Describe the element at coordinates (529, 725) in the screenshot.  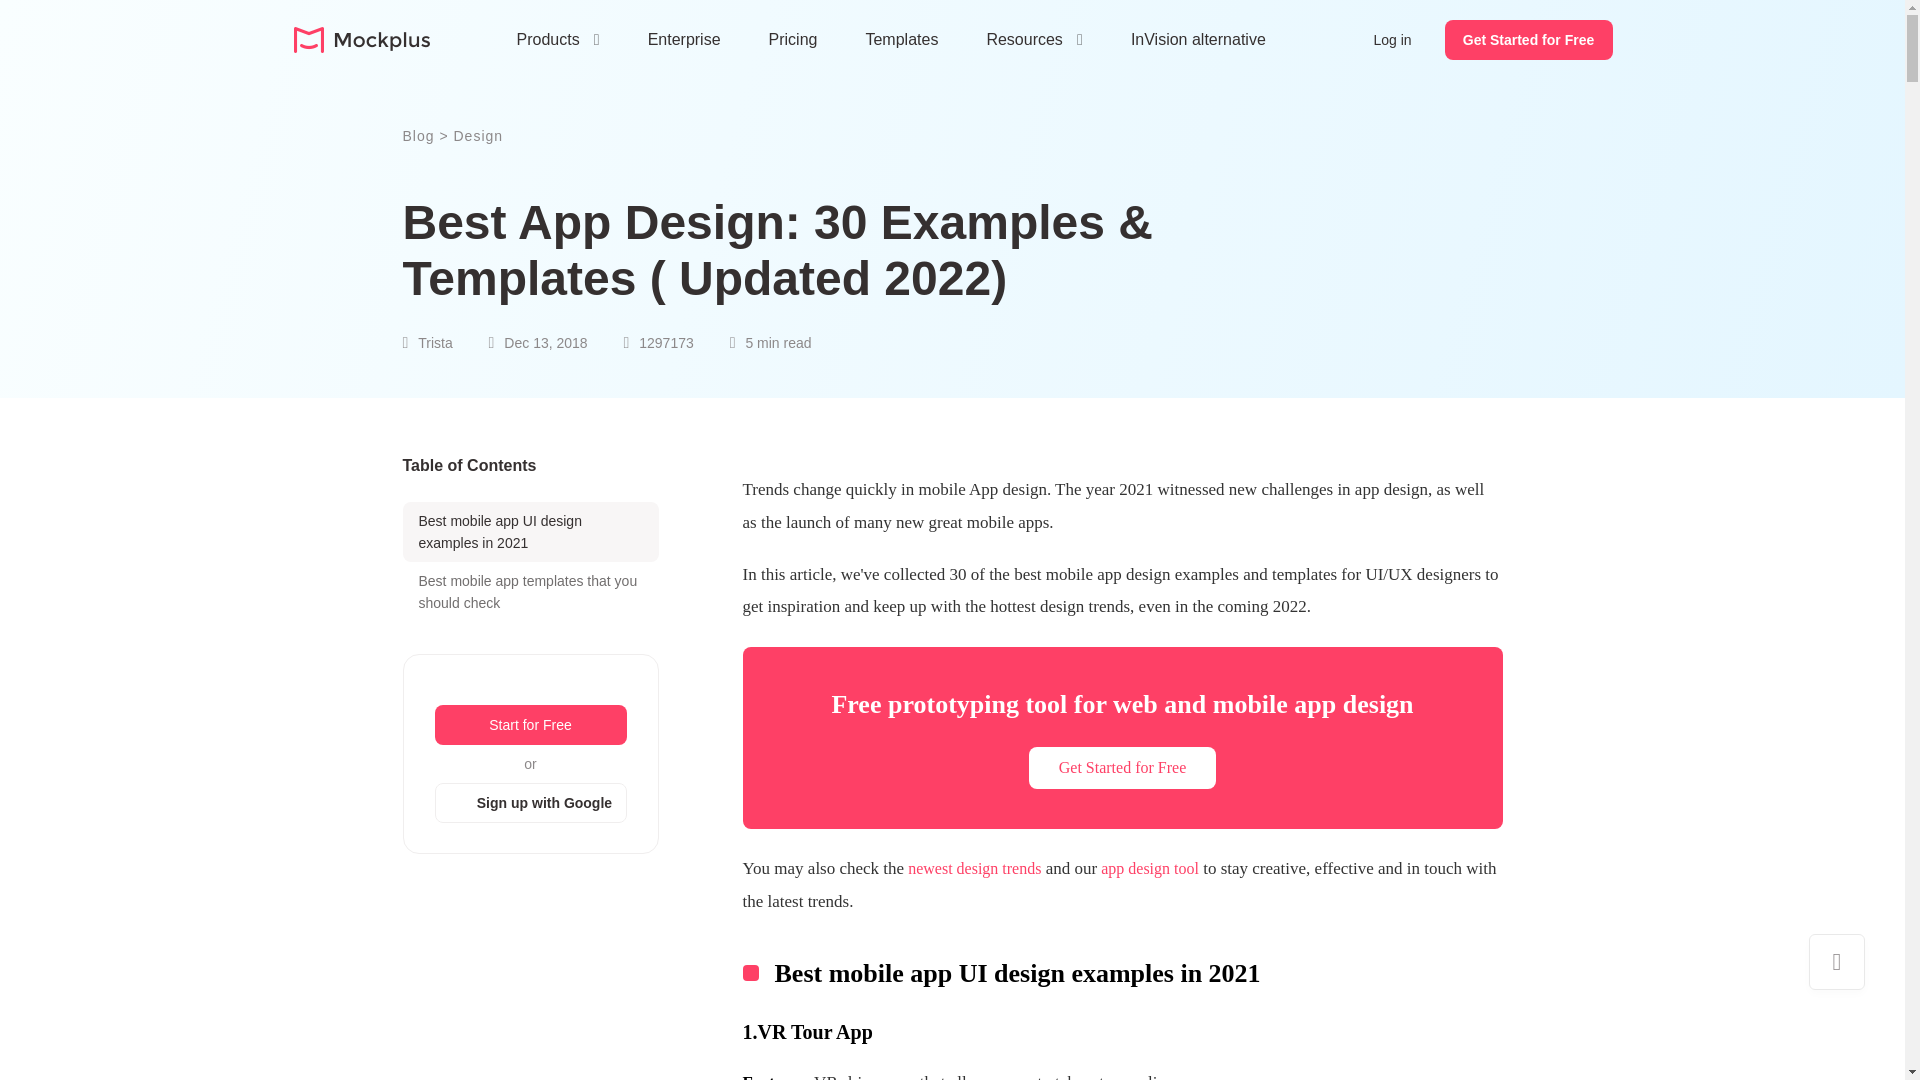
I see `Start for Free` at that location.